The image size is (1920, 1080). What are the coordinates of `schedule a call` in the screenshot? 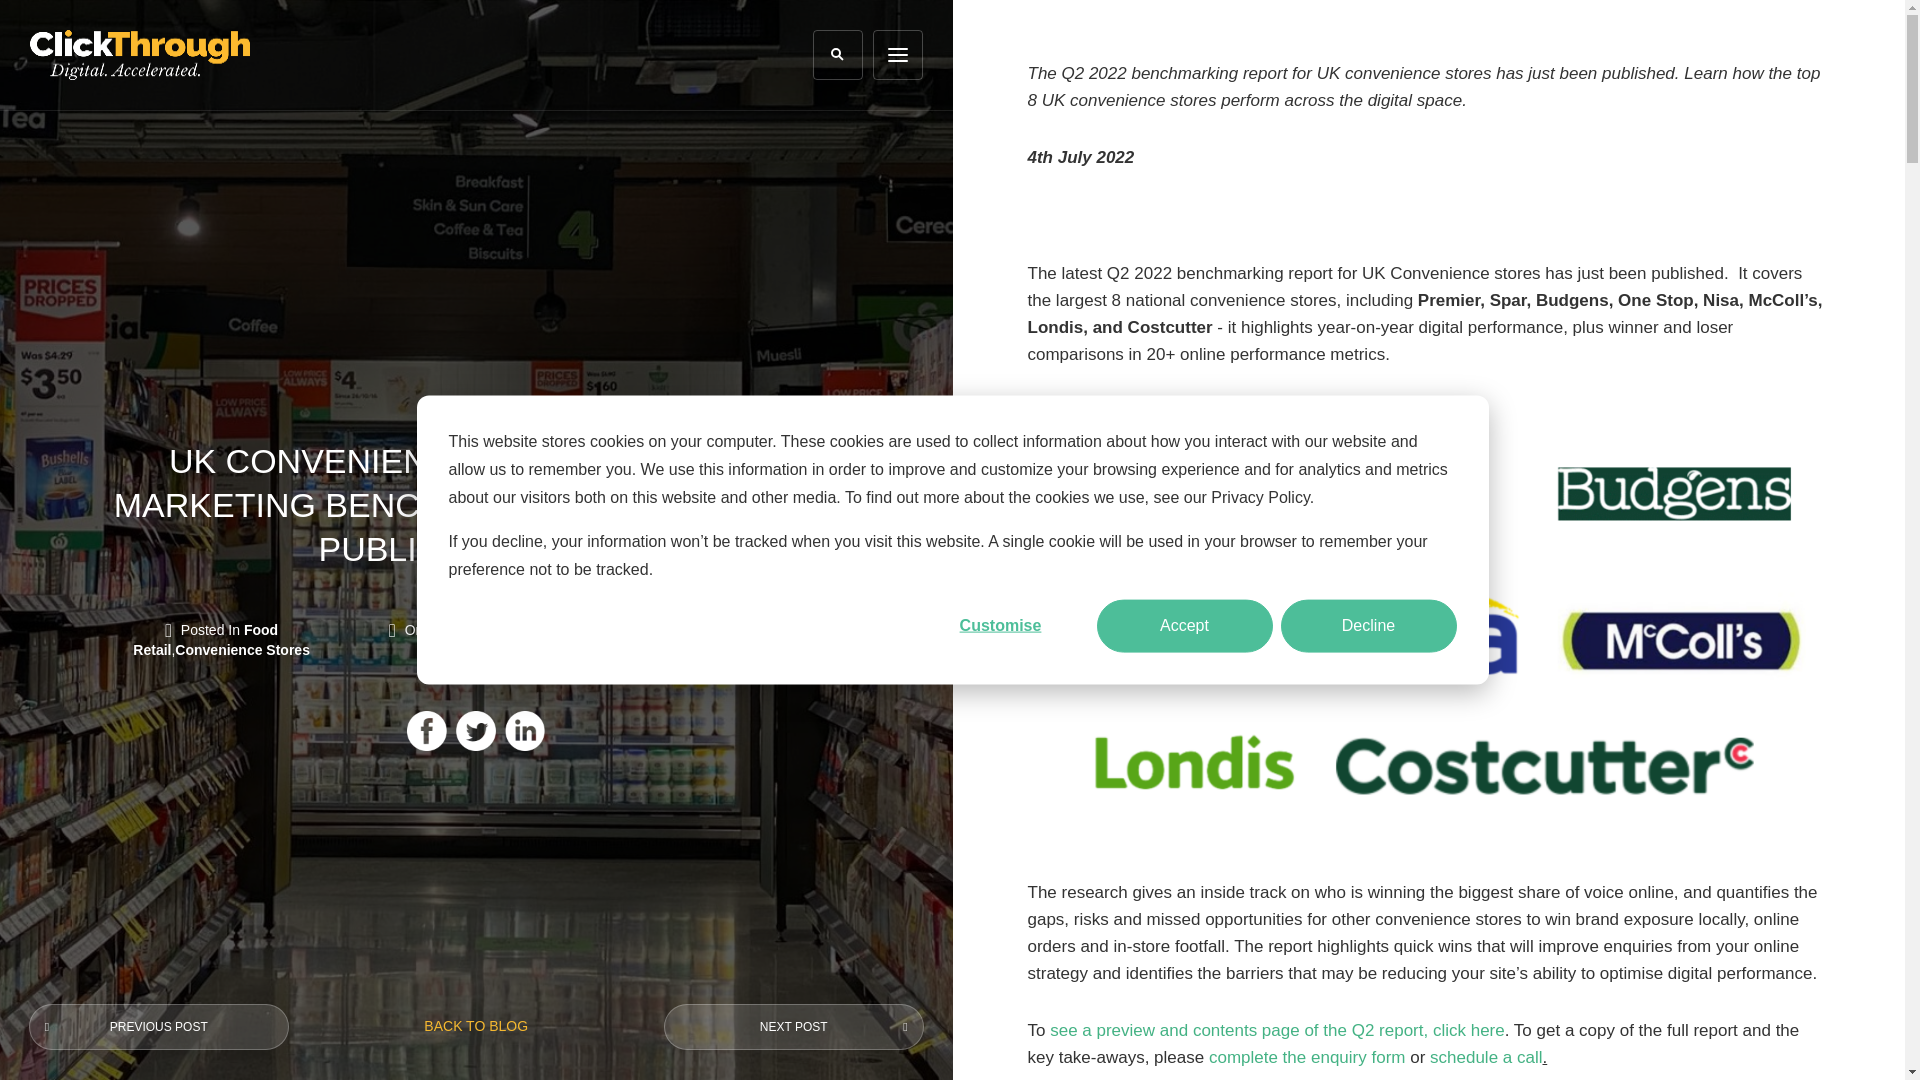 It's located at (1486, 1057).